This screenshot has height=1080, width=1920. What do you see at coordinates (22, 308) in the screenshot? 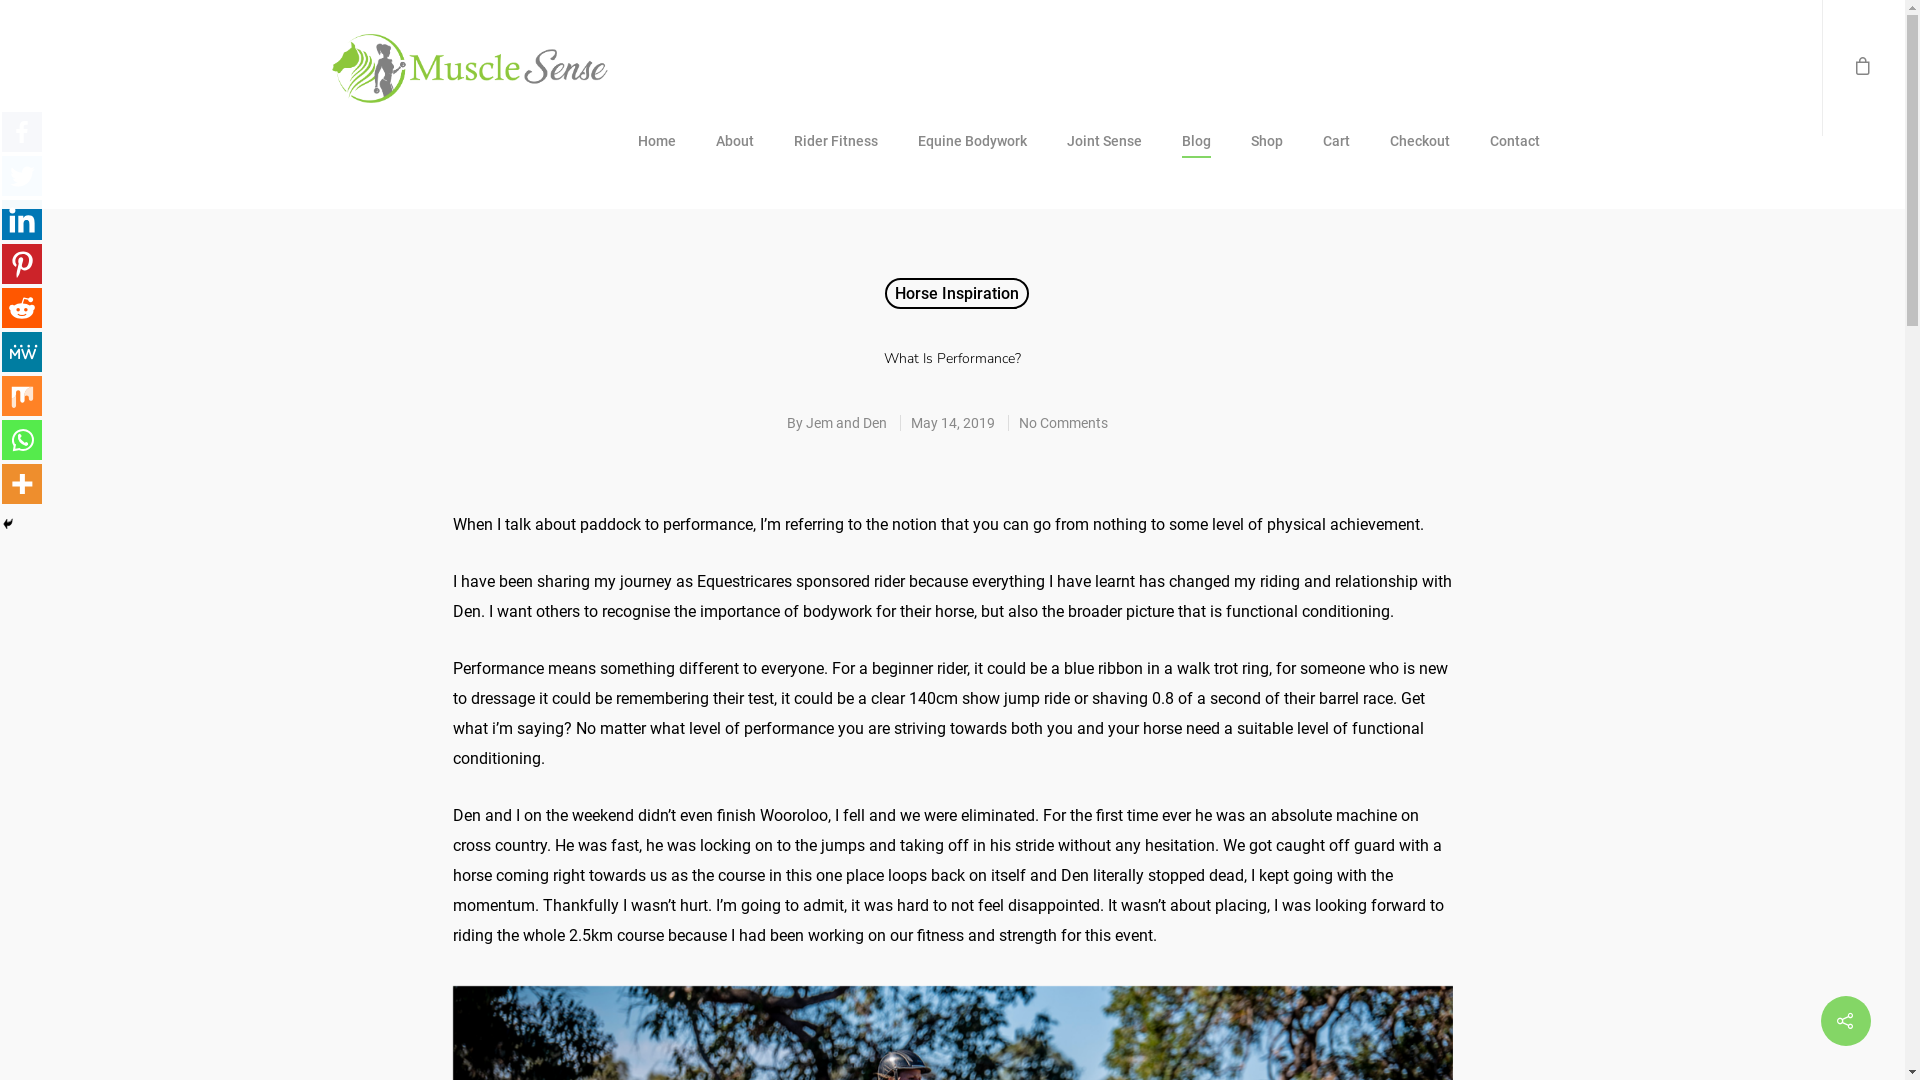
I see `Reddit` at bounding box center [22, 308].